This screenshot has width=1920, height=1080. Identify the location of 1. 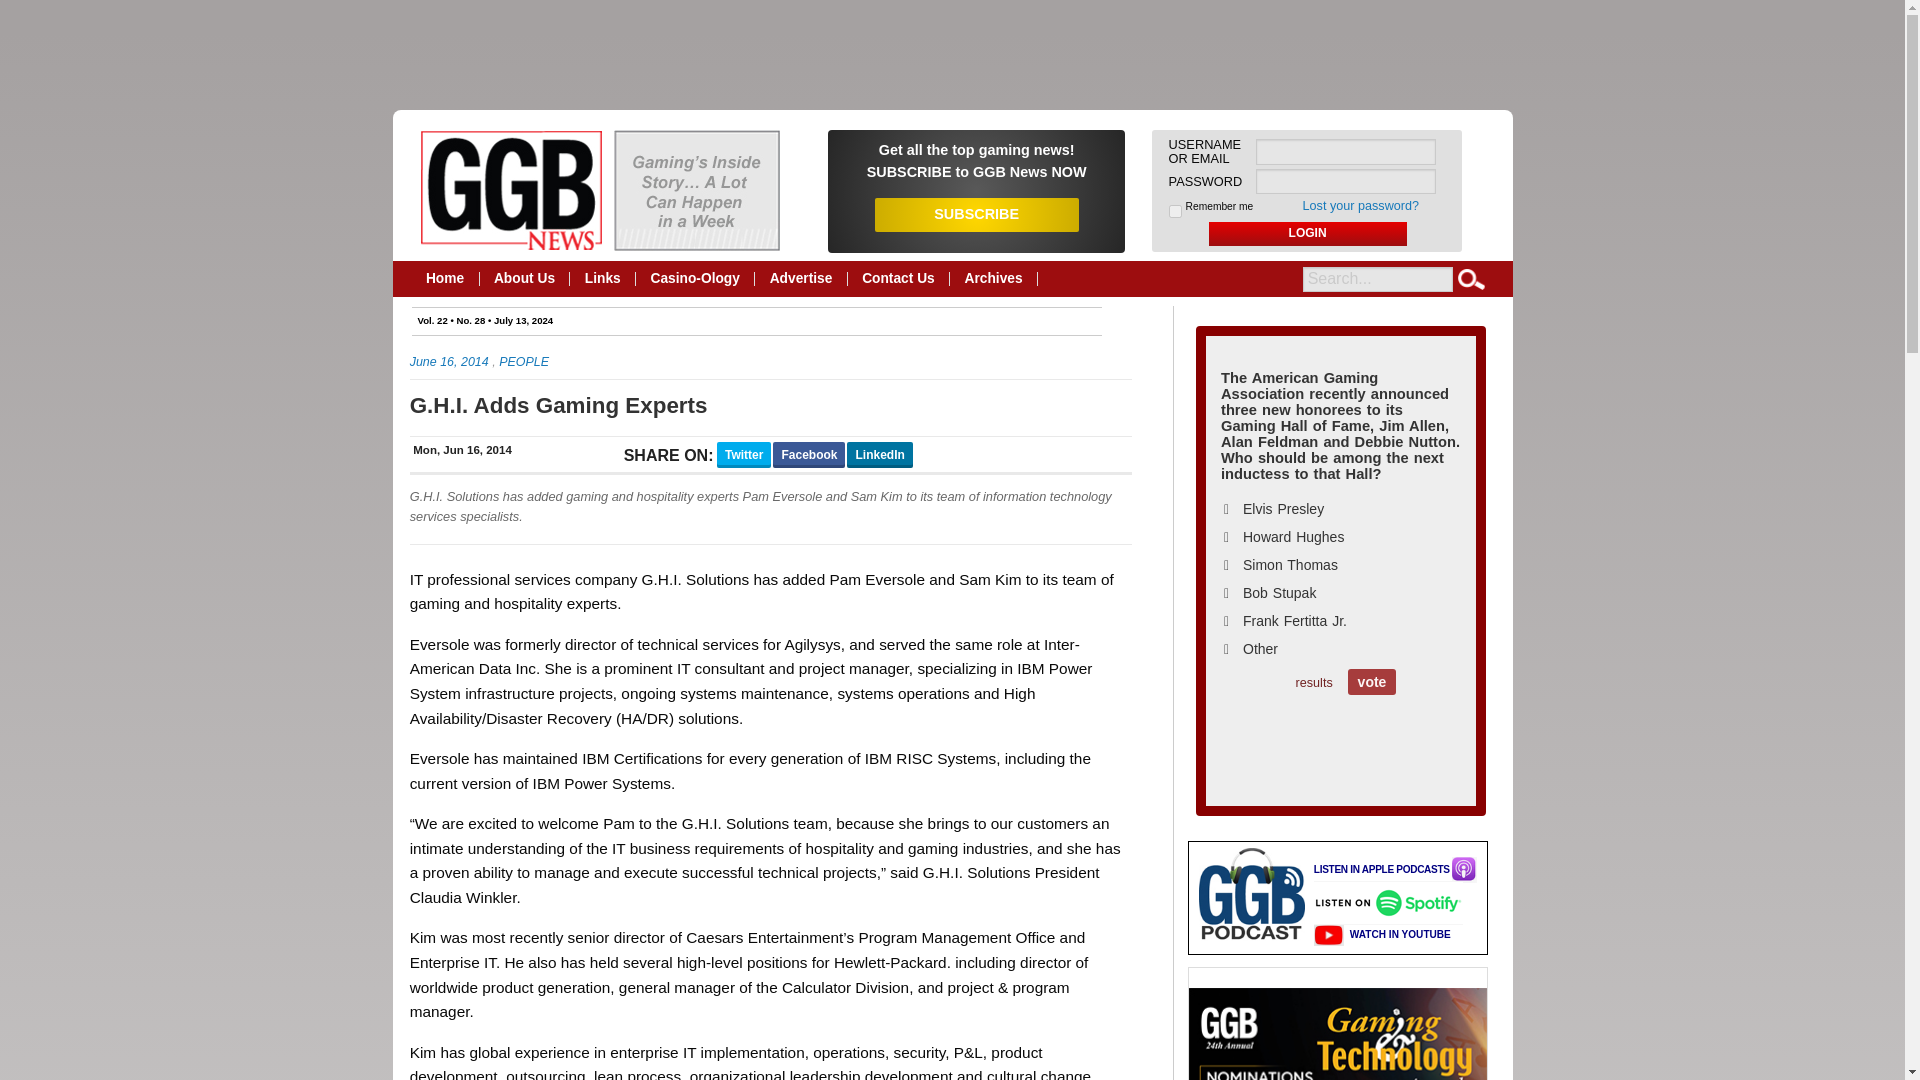
(1176, 212).